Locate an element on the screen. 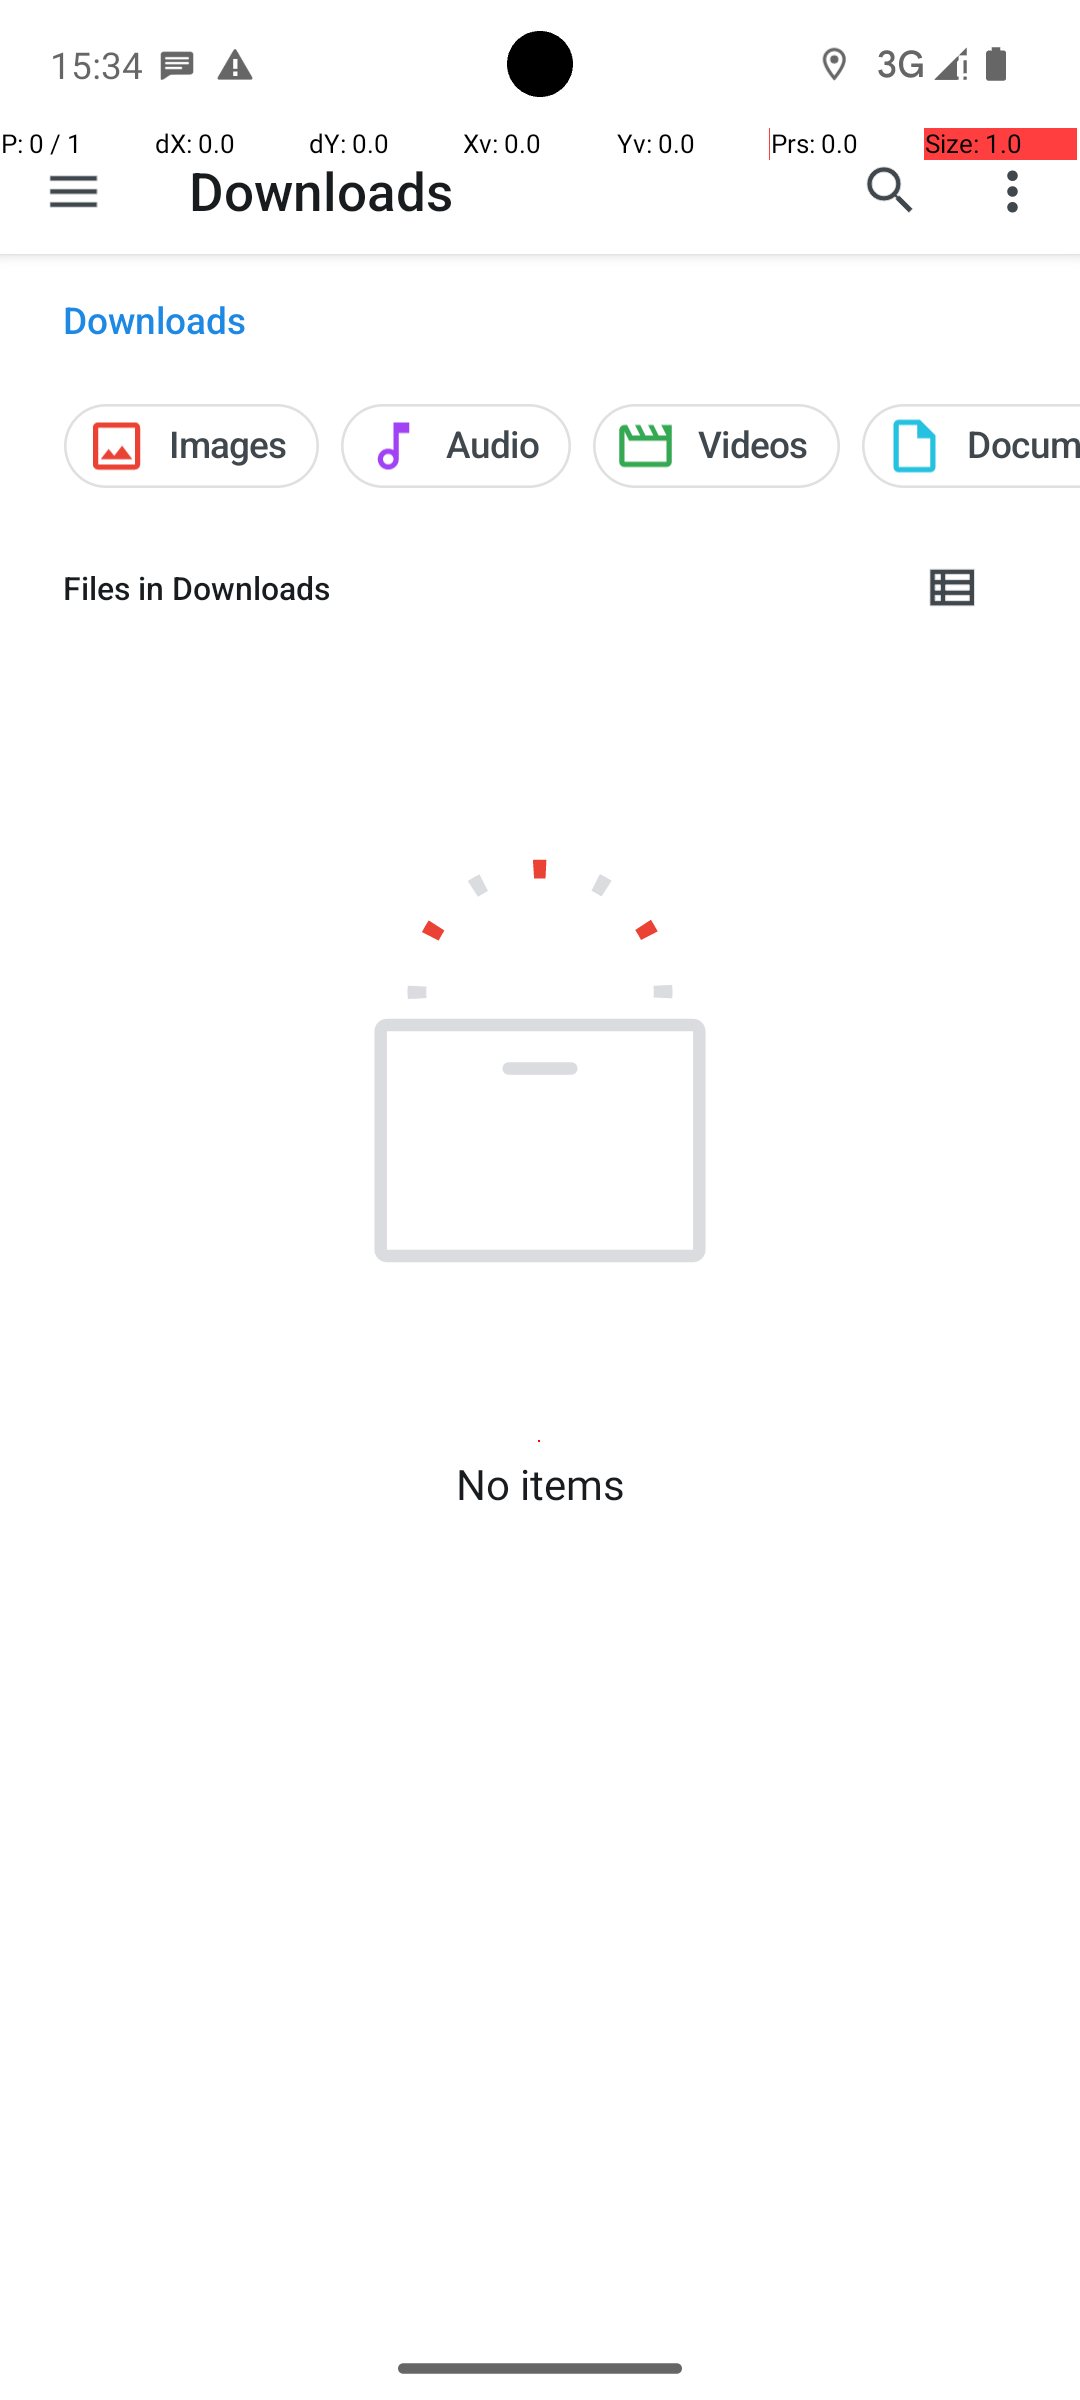 The height and width of the screenshot is (2400, 1080). Videos is located at coordinates (716, 446).